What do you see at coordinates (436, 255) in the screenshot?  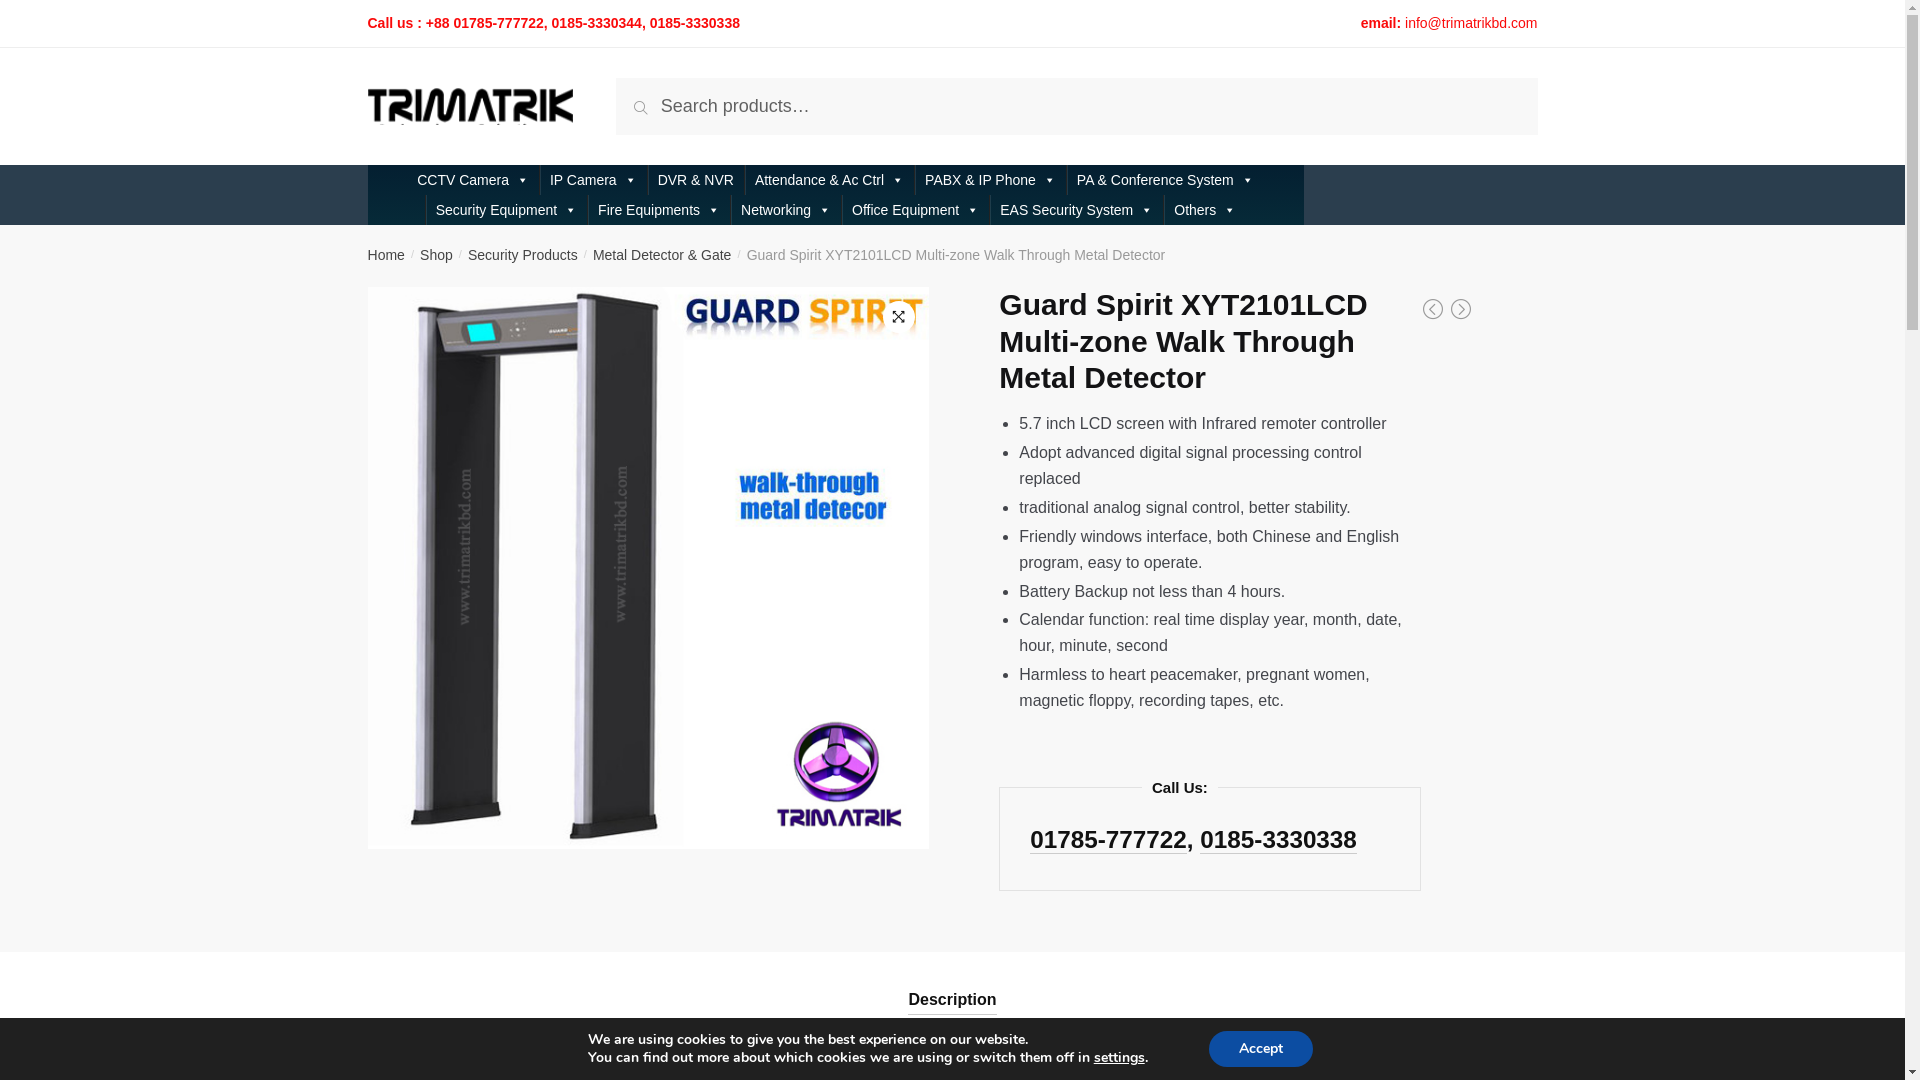 I see `Shop` at bounding box center [436, 255].